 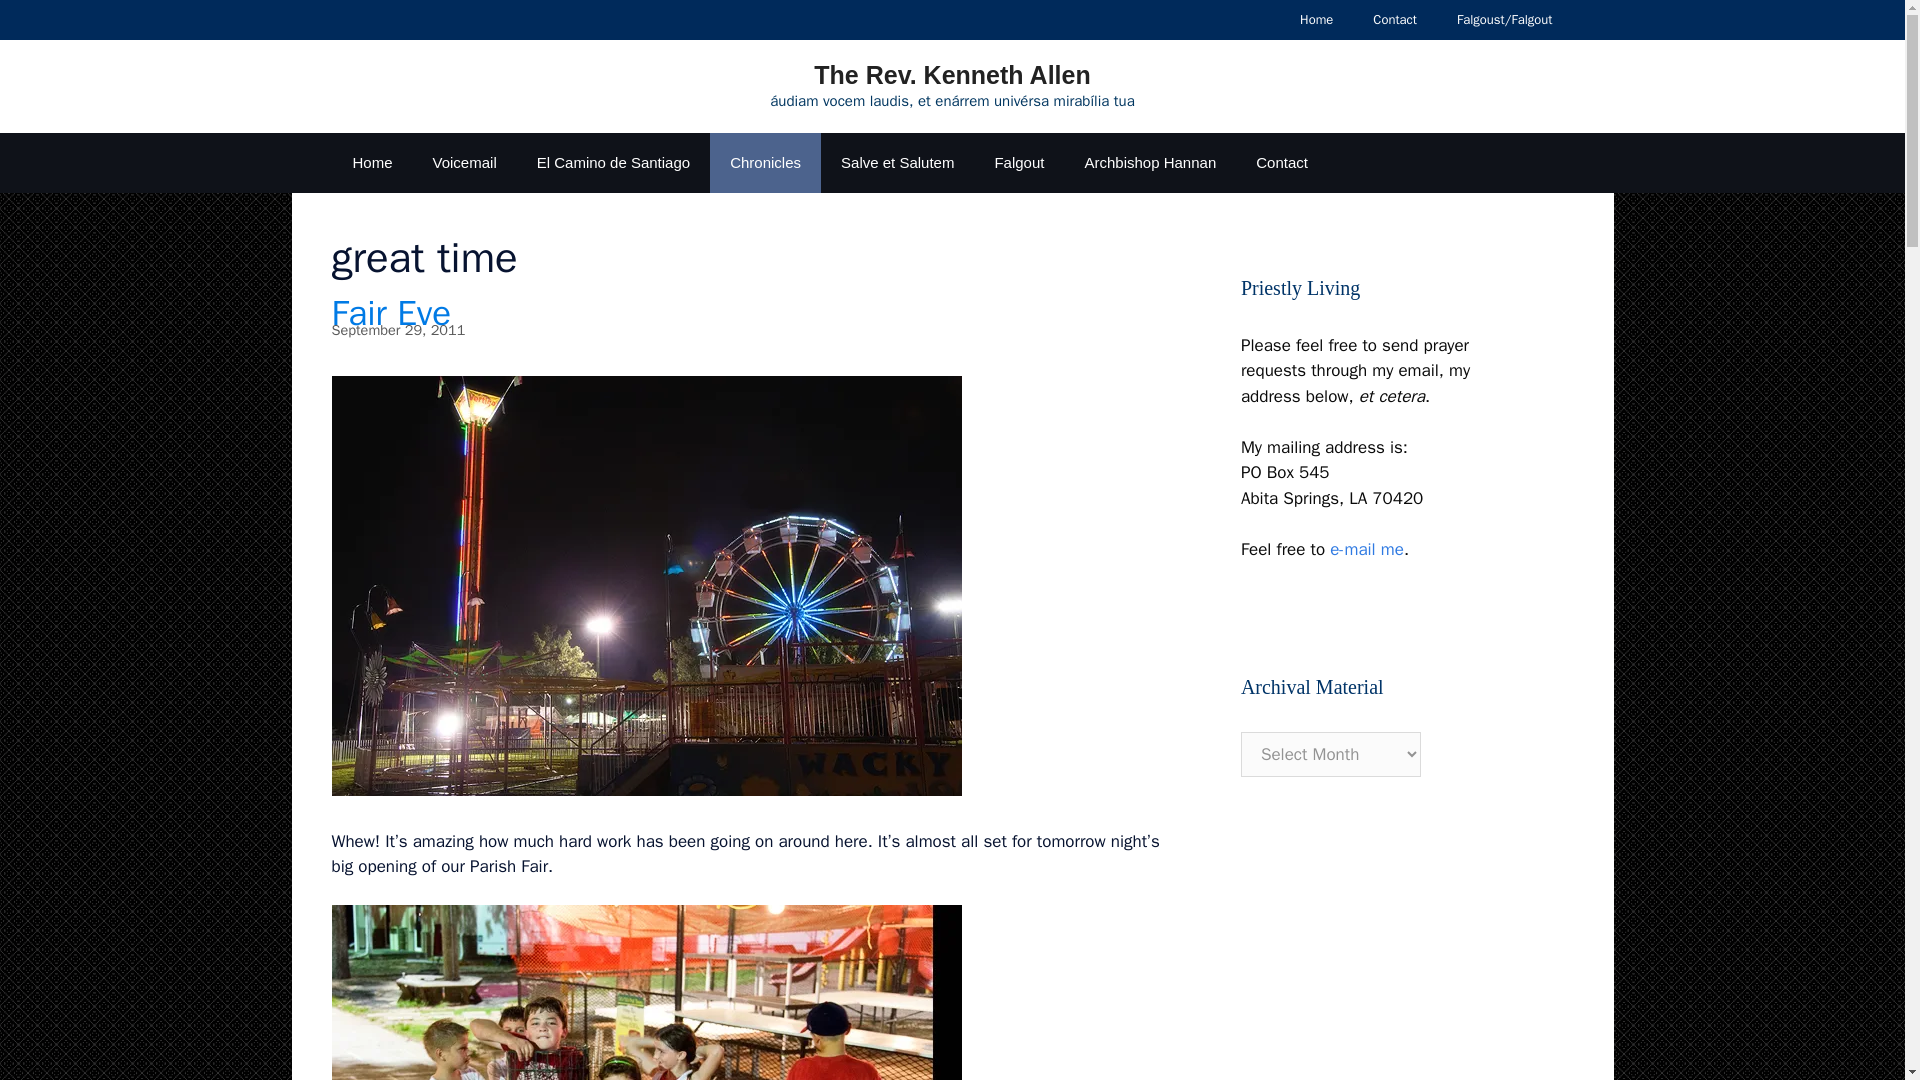 What do you see at coordinates (1150, 162) in the screenshot?
I see `Archbishop Hannan` at bounding box center [1150, 162].